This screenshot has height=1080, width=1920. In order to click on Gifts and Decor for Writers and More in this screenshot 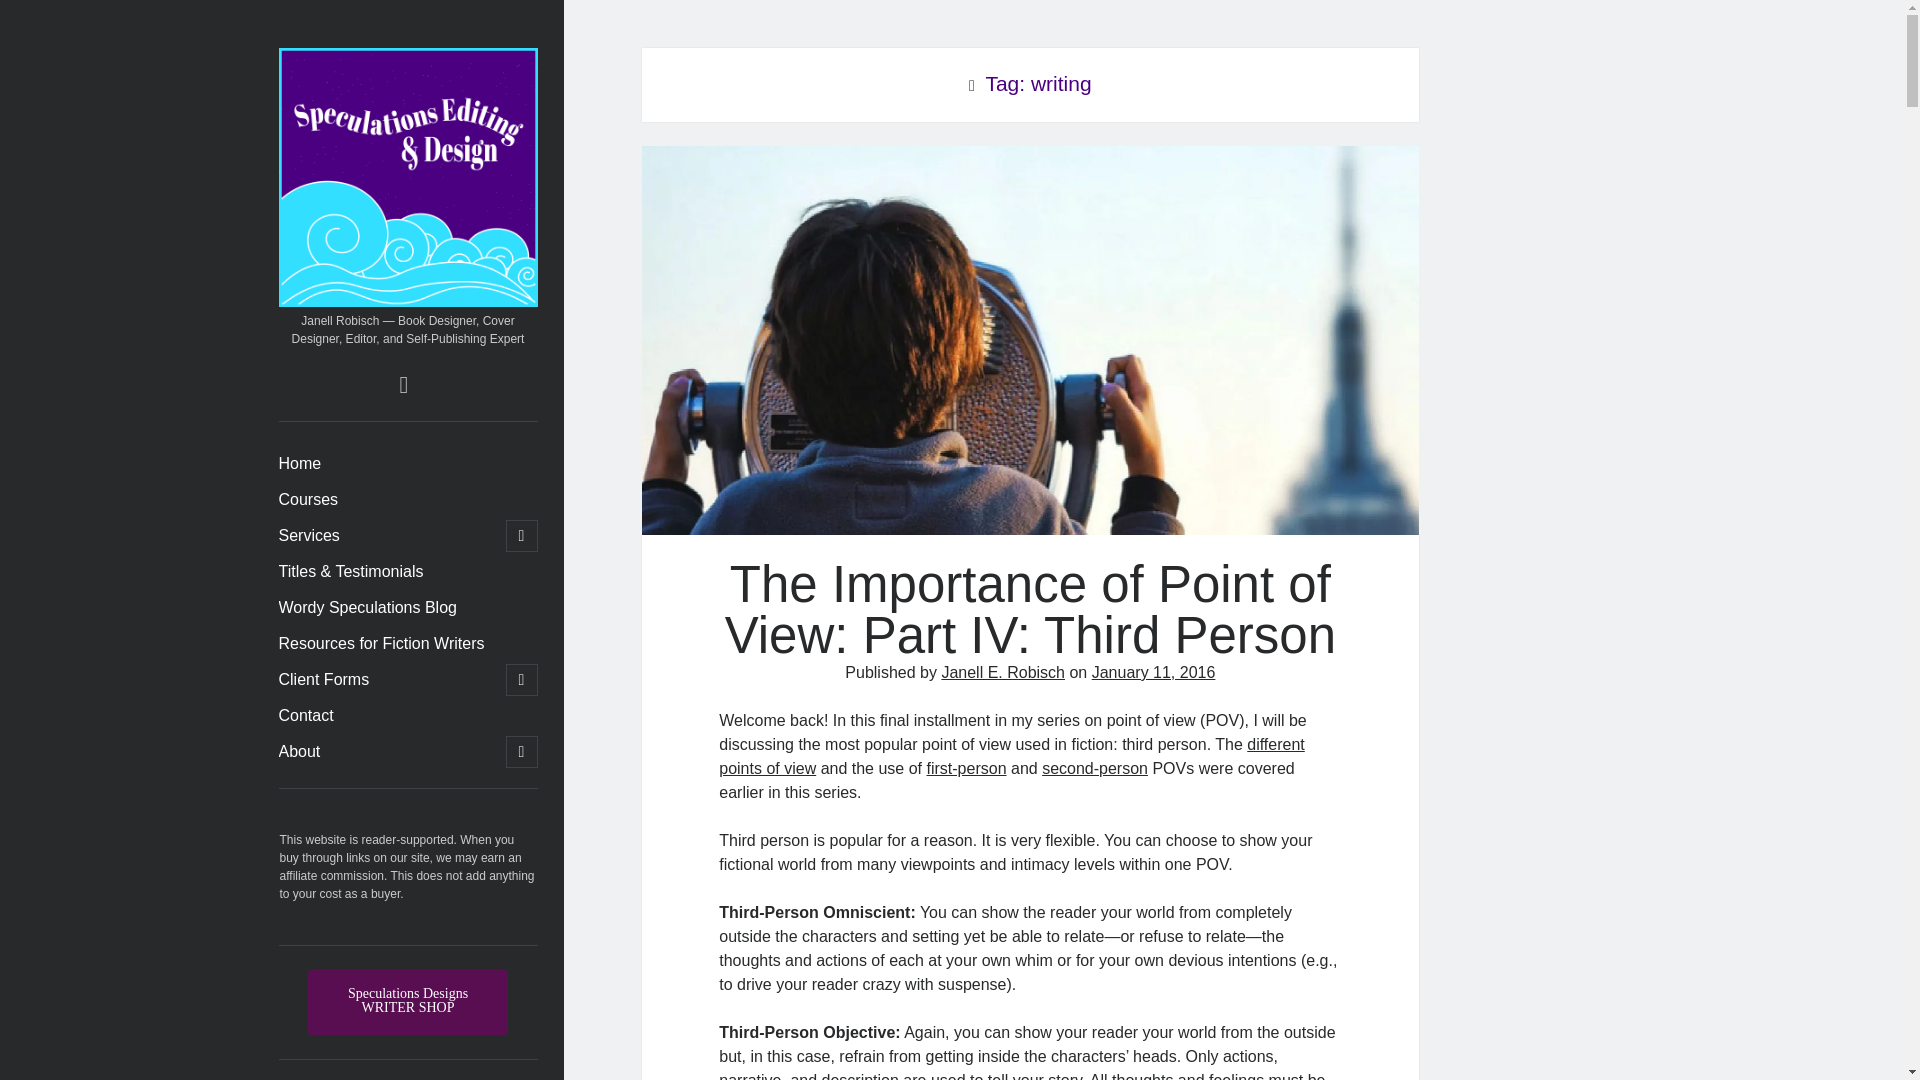, I will do `click(408, 1002)`.